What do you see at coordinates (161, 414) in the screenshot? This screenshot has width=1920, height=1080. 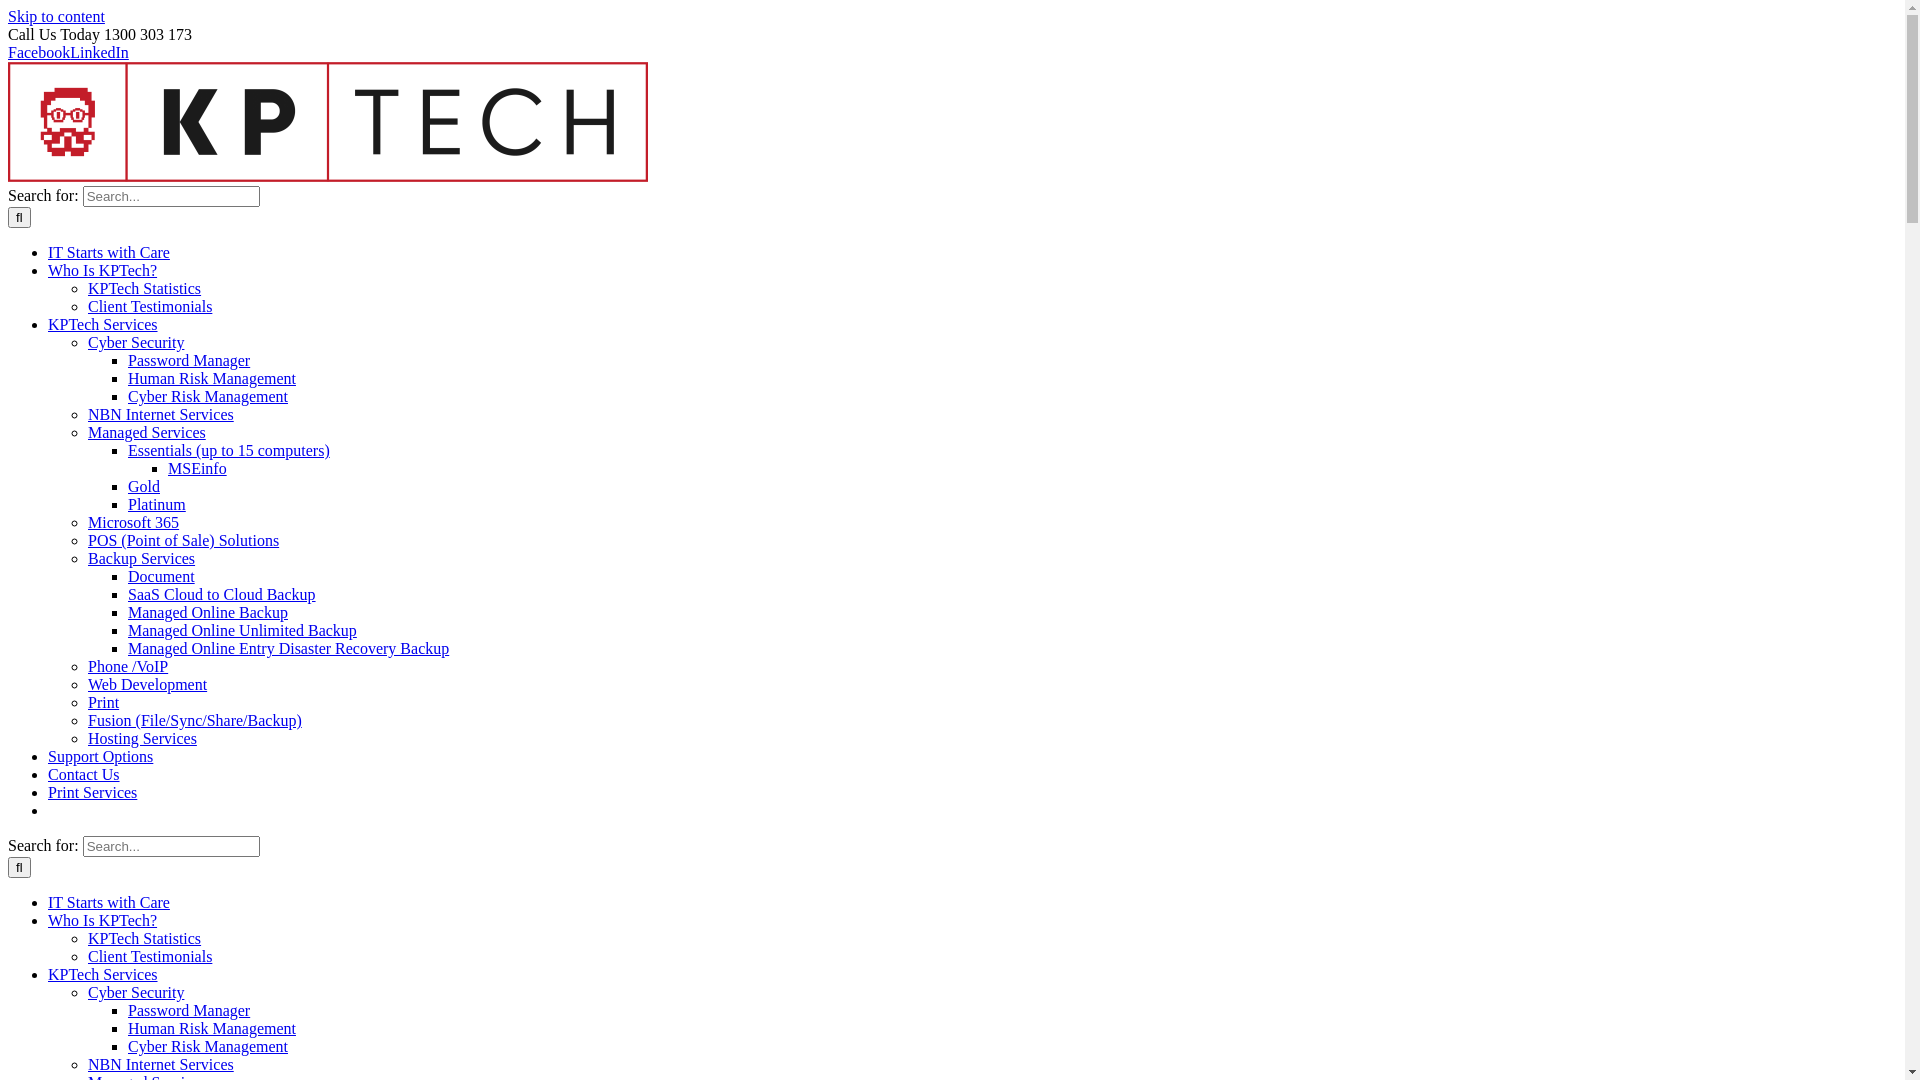 I see `NBN Internet Services` at bounding box center [161, 414].